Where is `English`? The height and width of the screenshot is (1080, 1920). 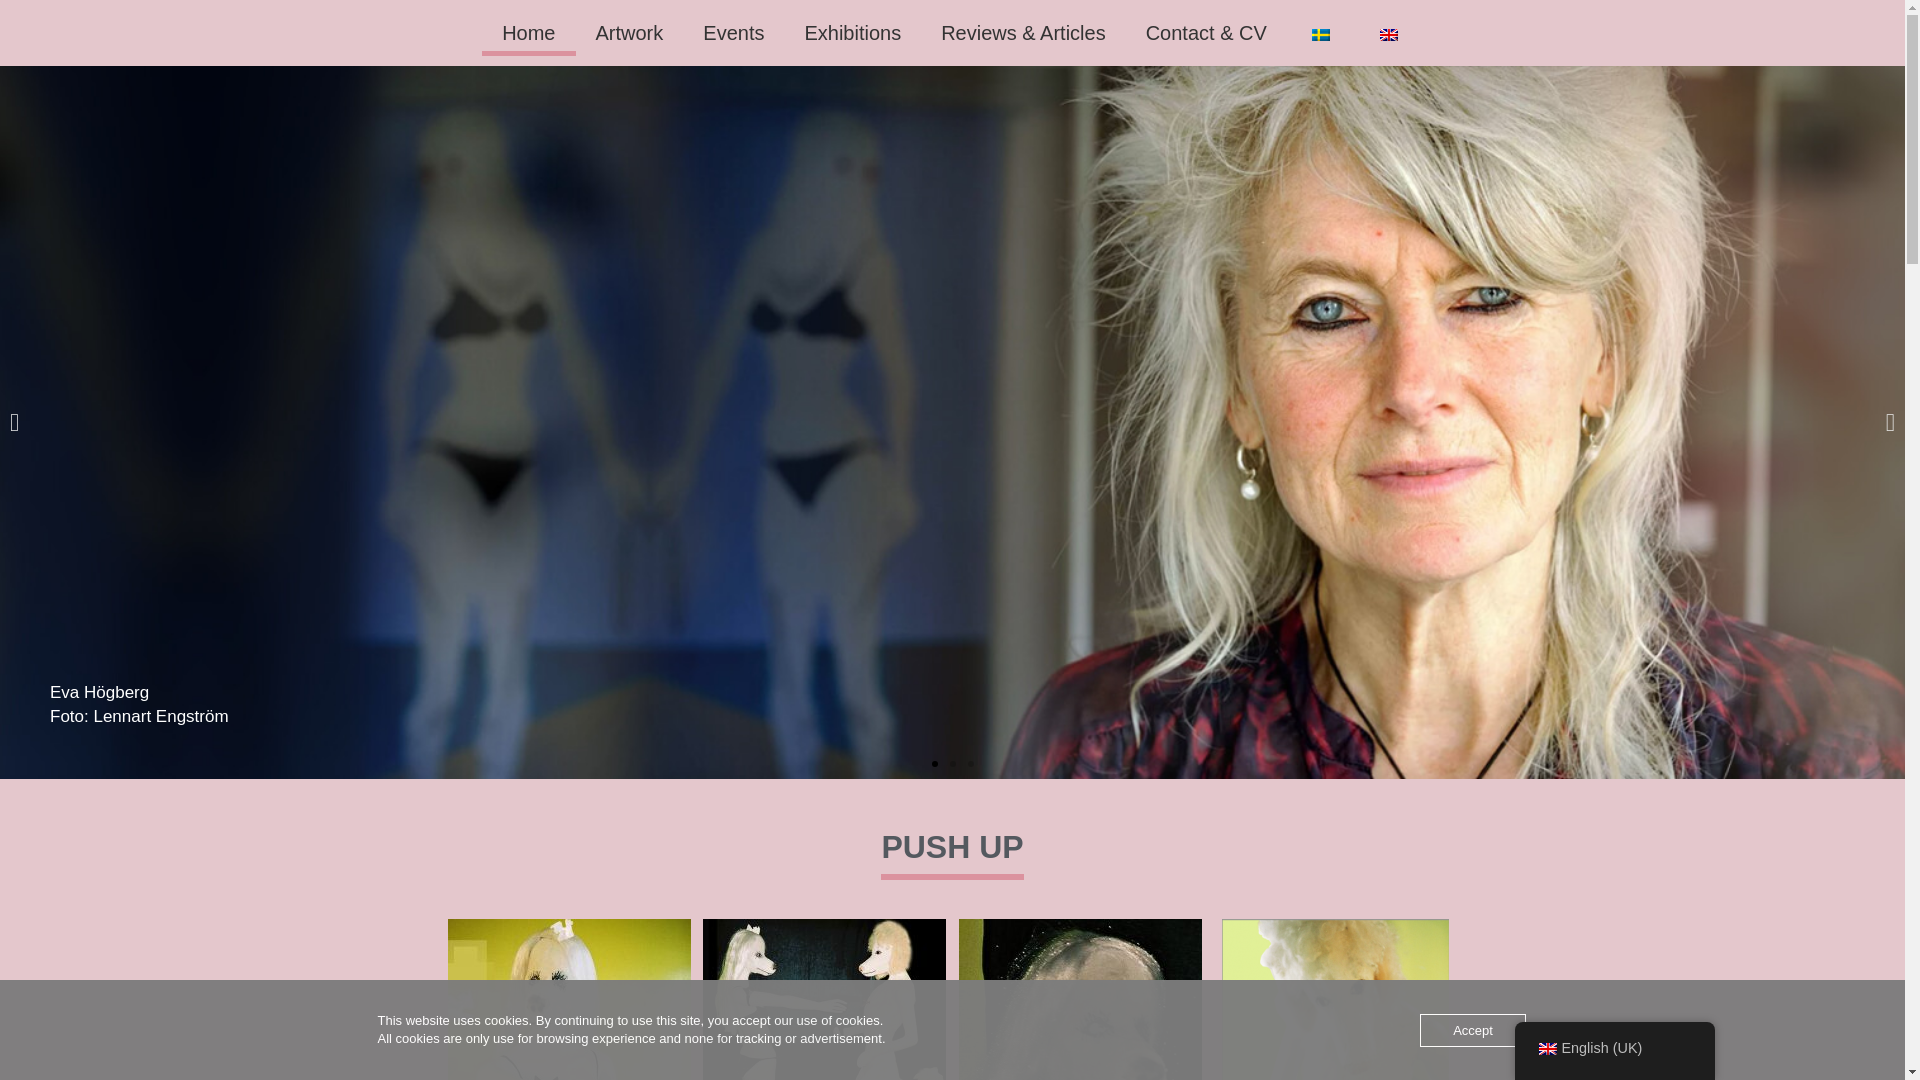 English is located at coordinates (1388, 35).